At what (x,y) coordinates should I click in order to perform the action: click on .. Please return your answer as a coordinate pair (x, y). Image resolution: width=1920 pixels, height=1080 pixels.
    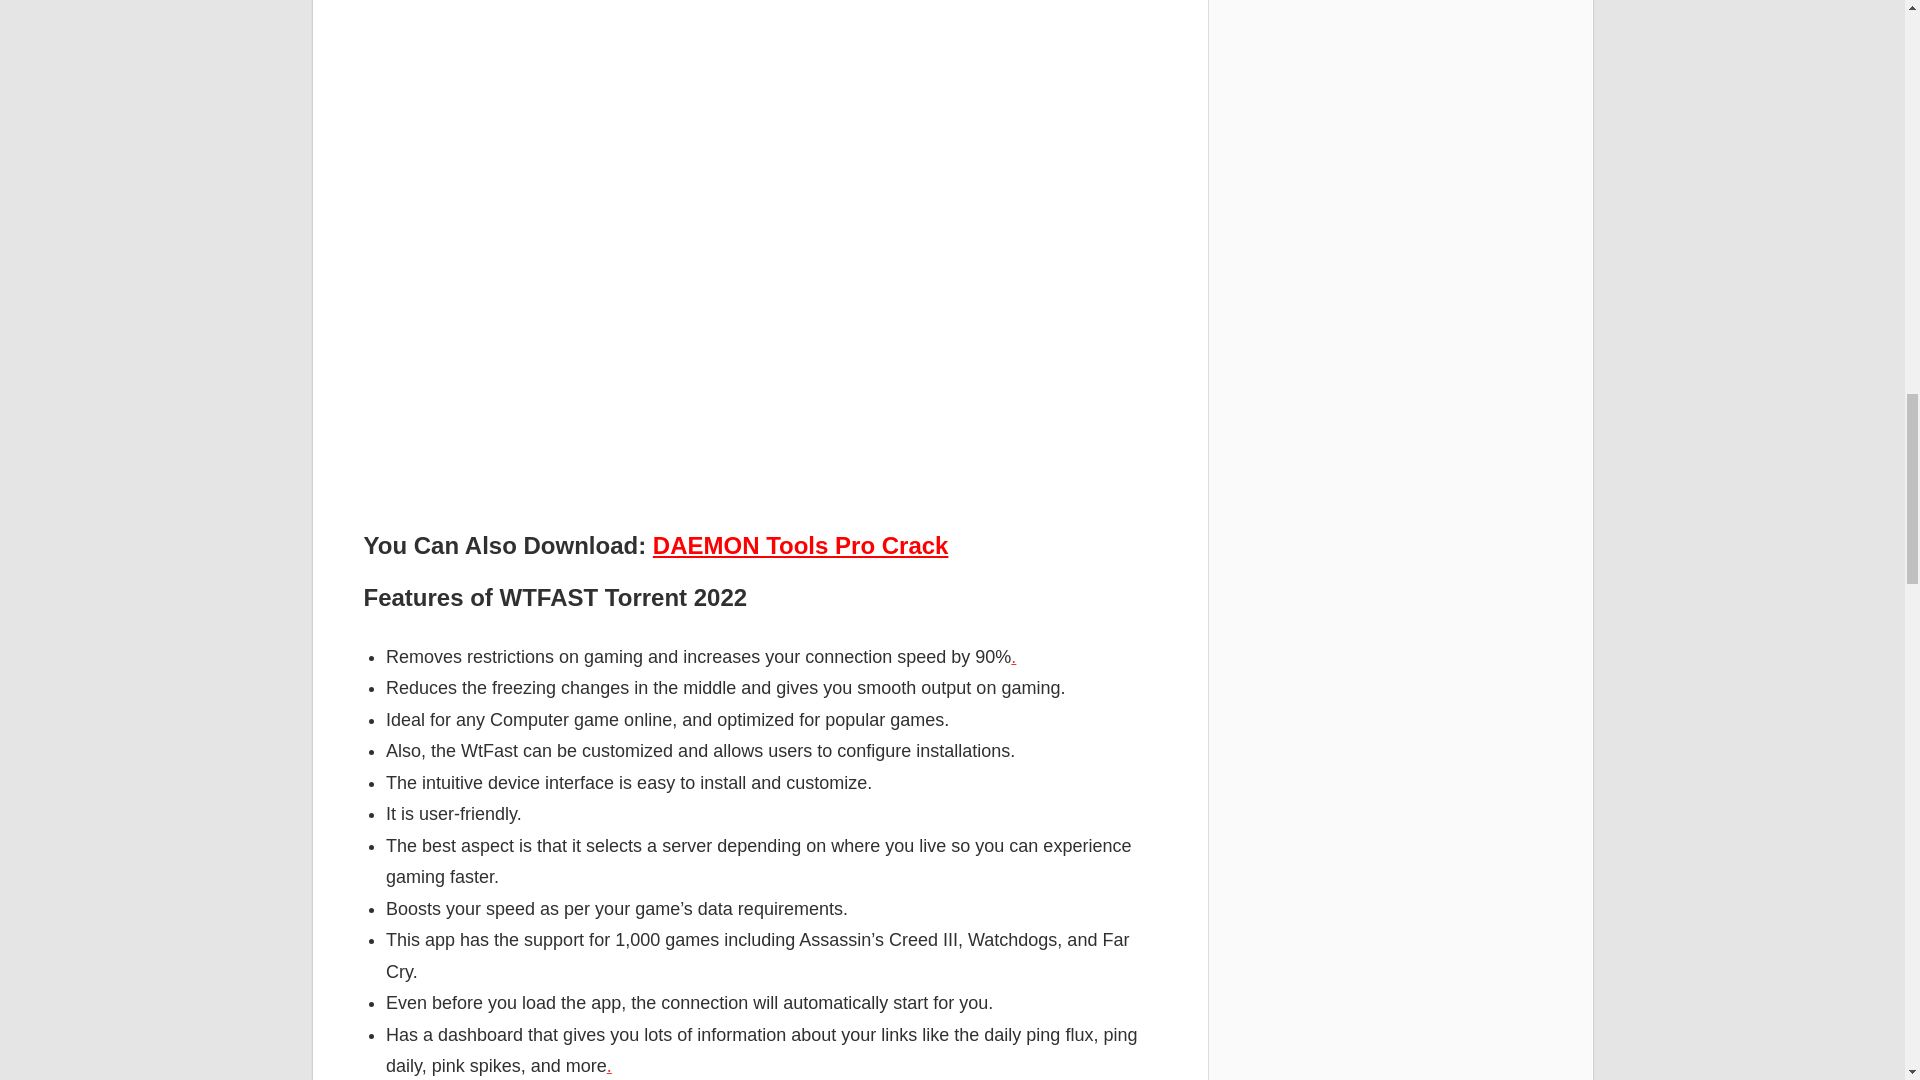
    Looking at the image, I should click on (609, 1066).